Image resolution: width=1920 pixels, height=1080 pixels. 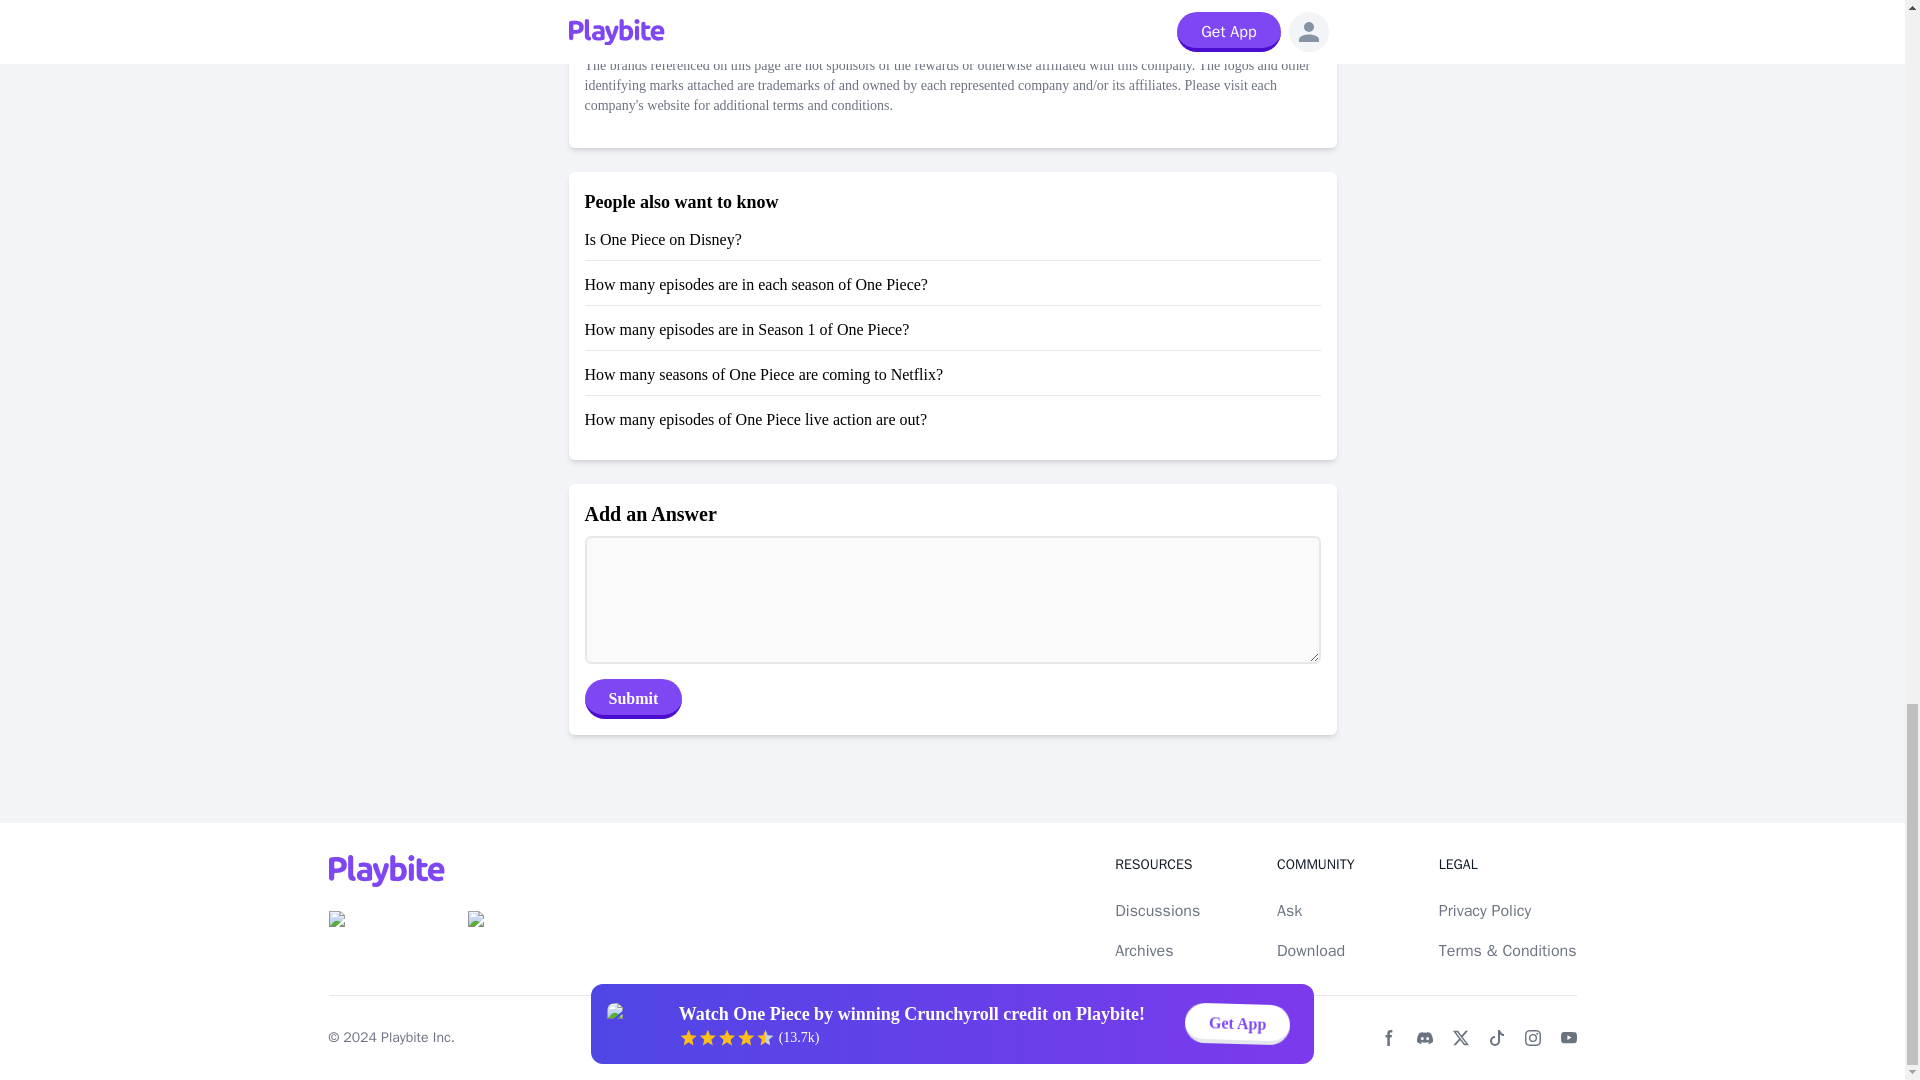 I want to click on Is One Piece on Disney?, so click(x=662, y=240).